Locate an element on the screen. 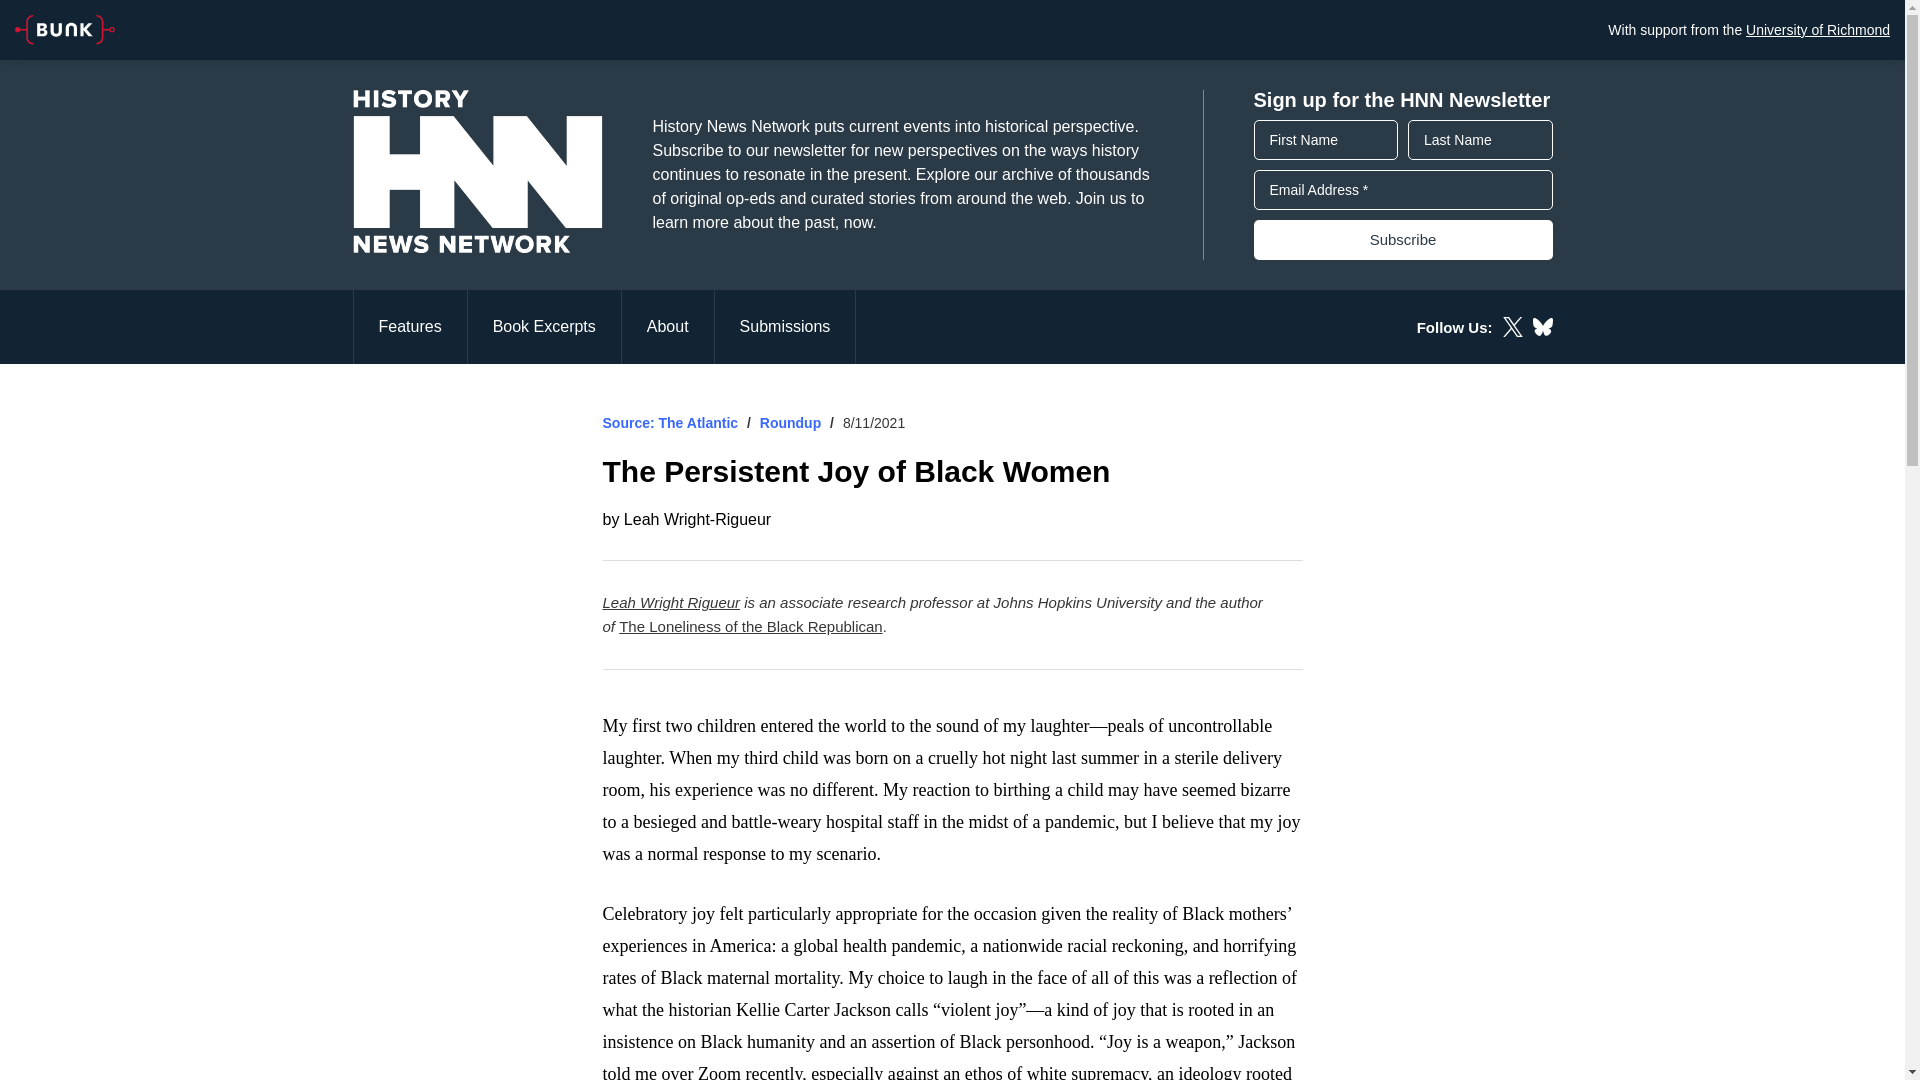 Image resolution: width=1920 pixels, height=1080 pixels. Submissions is located at coordinates (785, 326).